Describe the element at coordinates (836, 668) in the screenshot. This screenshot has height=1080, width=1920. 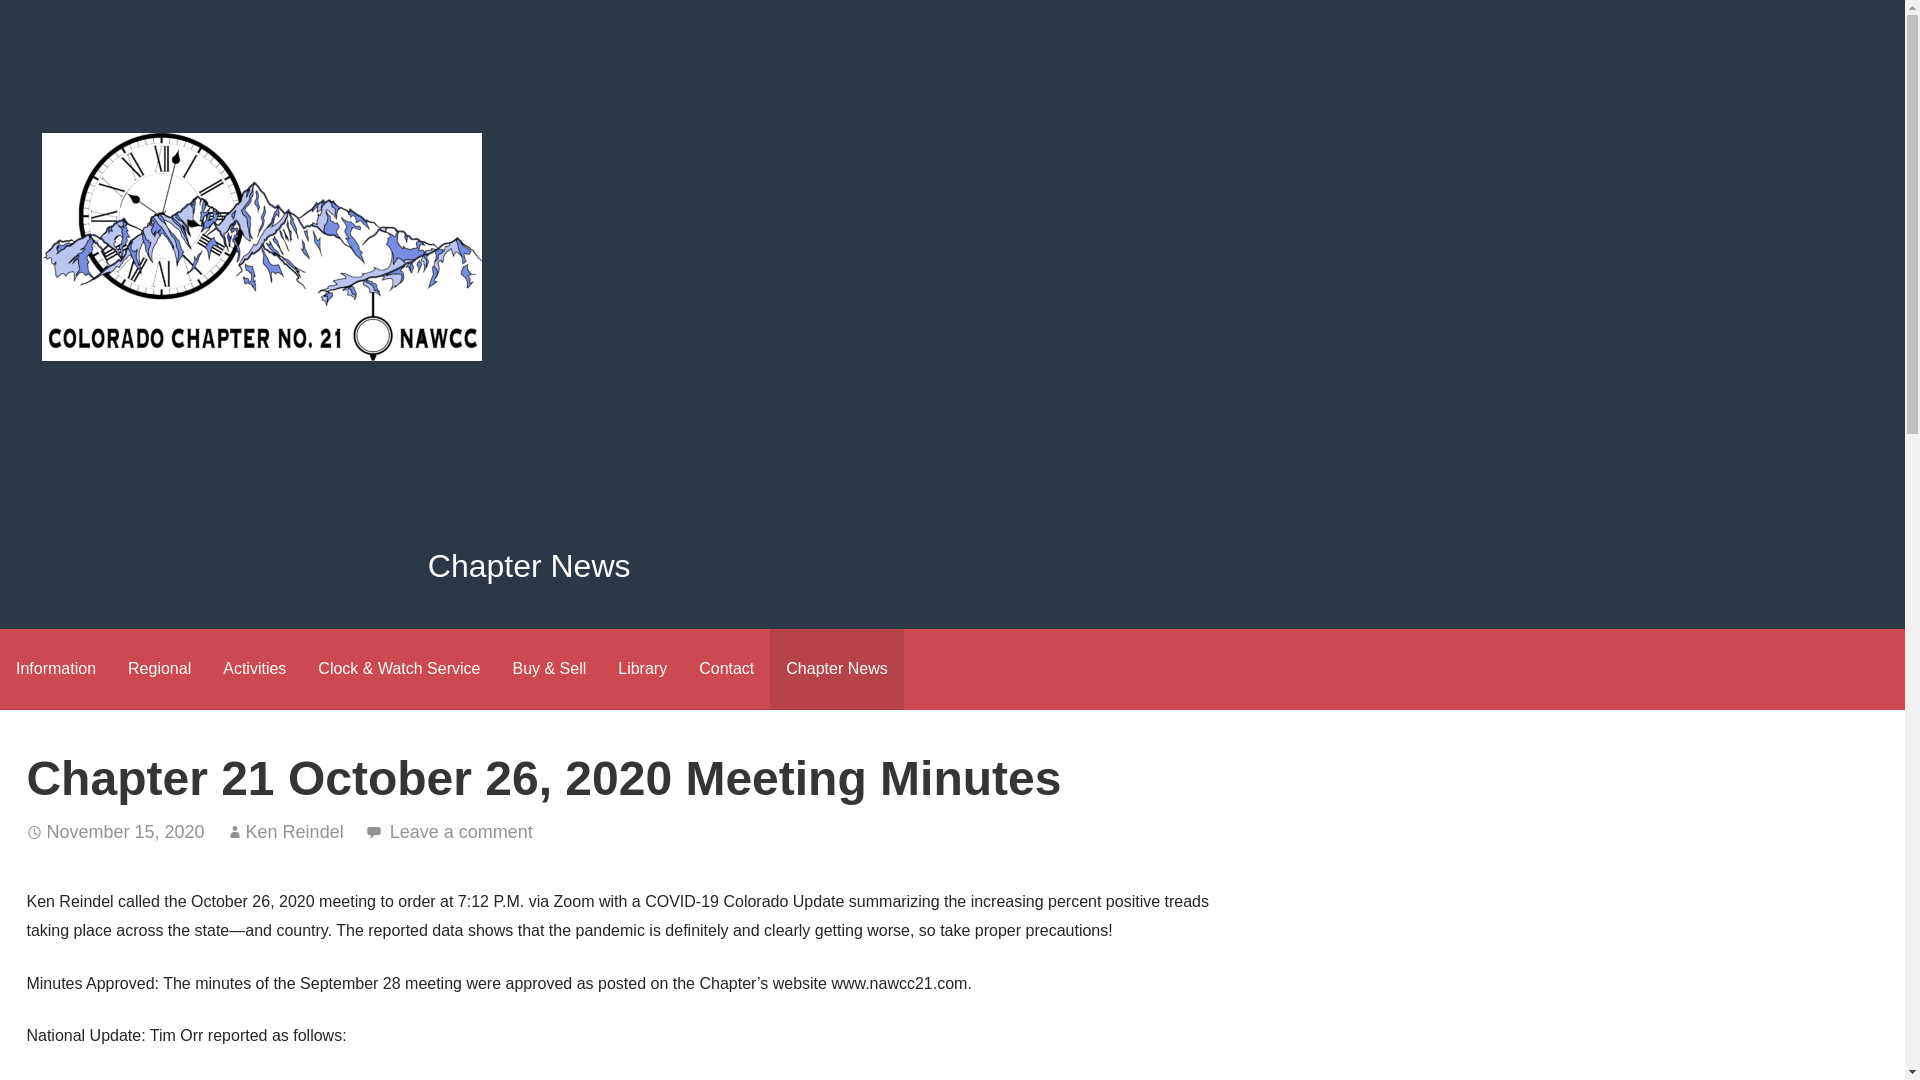
I see `Chapter News` at that location.